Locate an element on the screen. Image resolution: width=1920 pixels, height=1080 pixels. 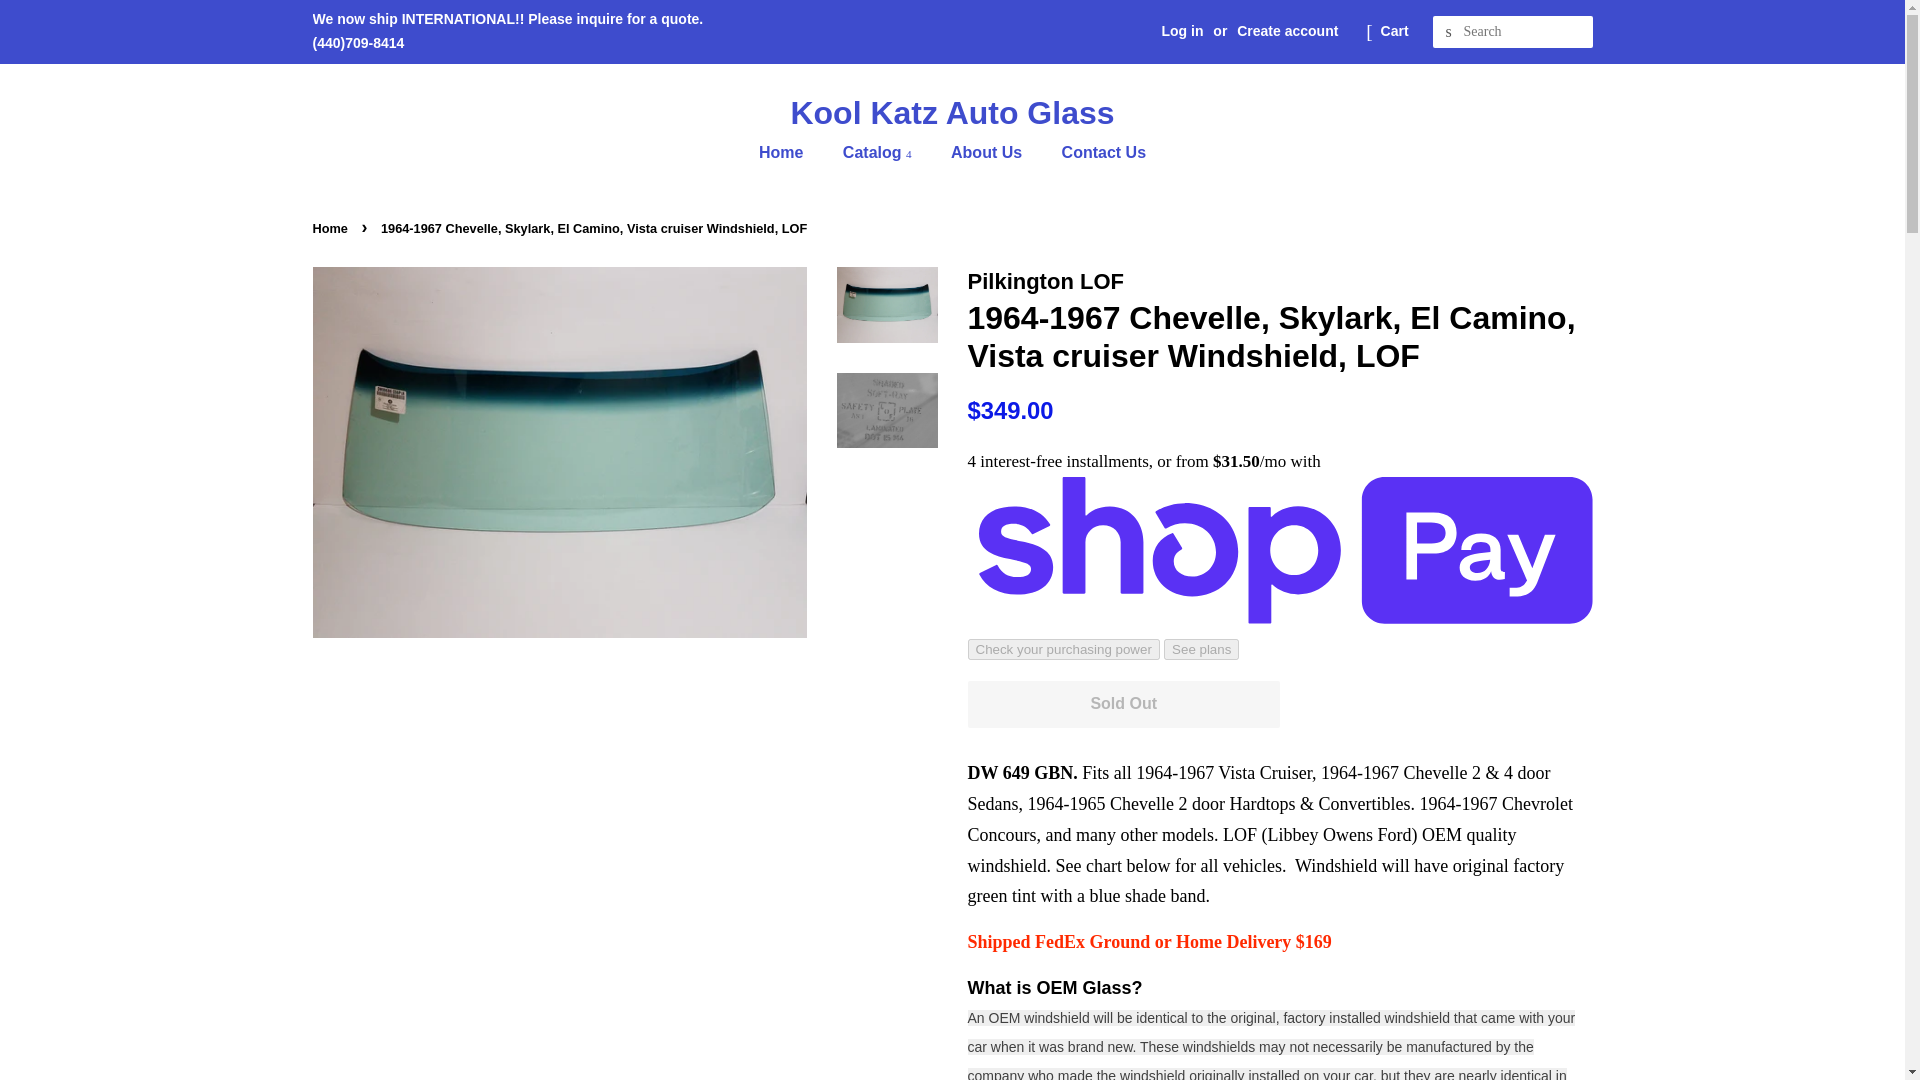
Kool Katz Auto Glass is located at coordinates (951, 112).